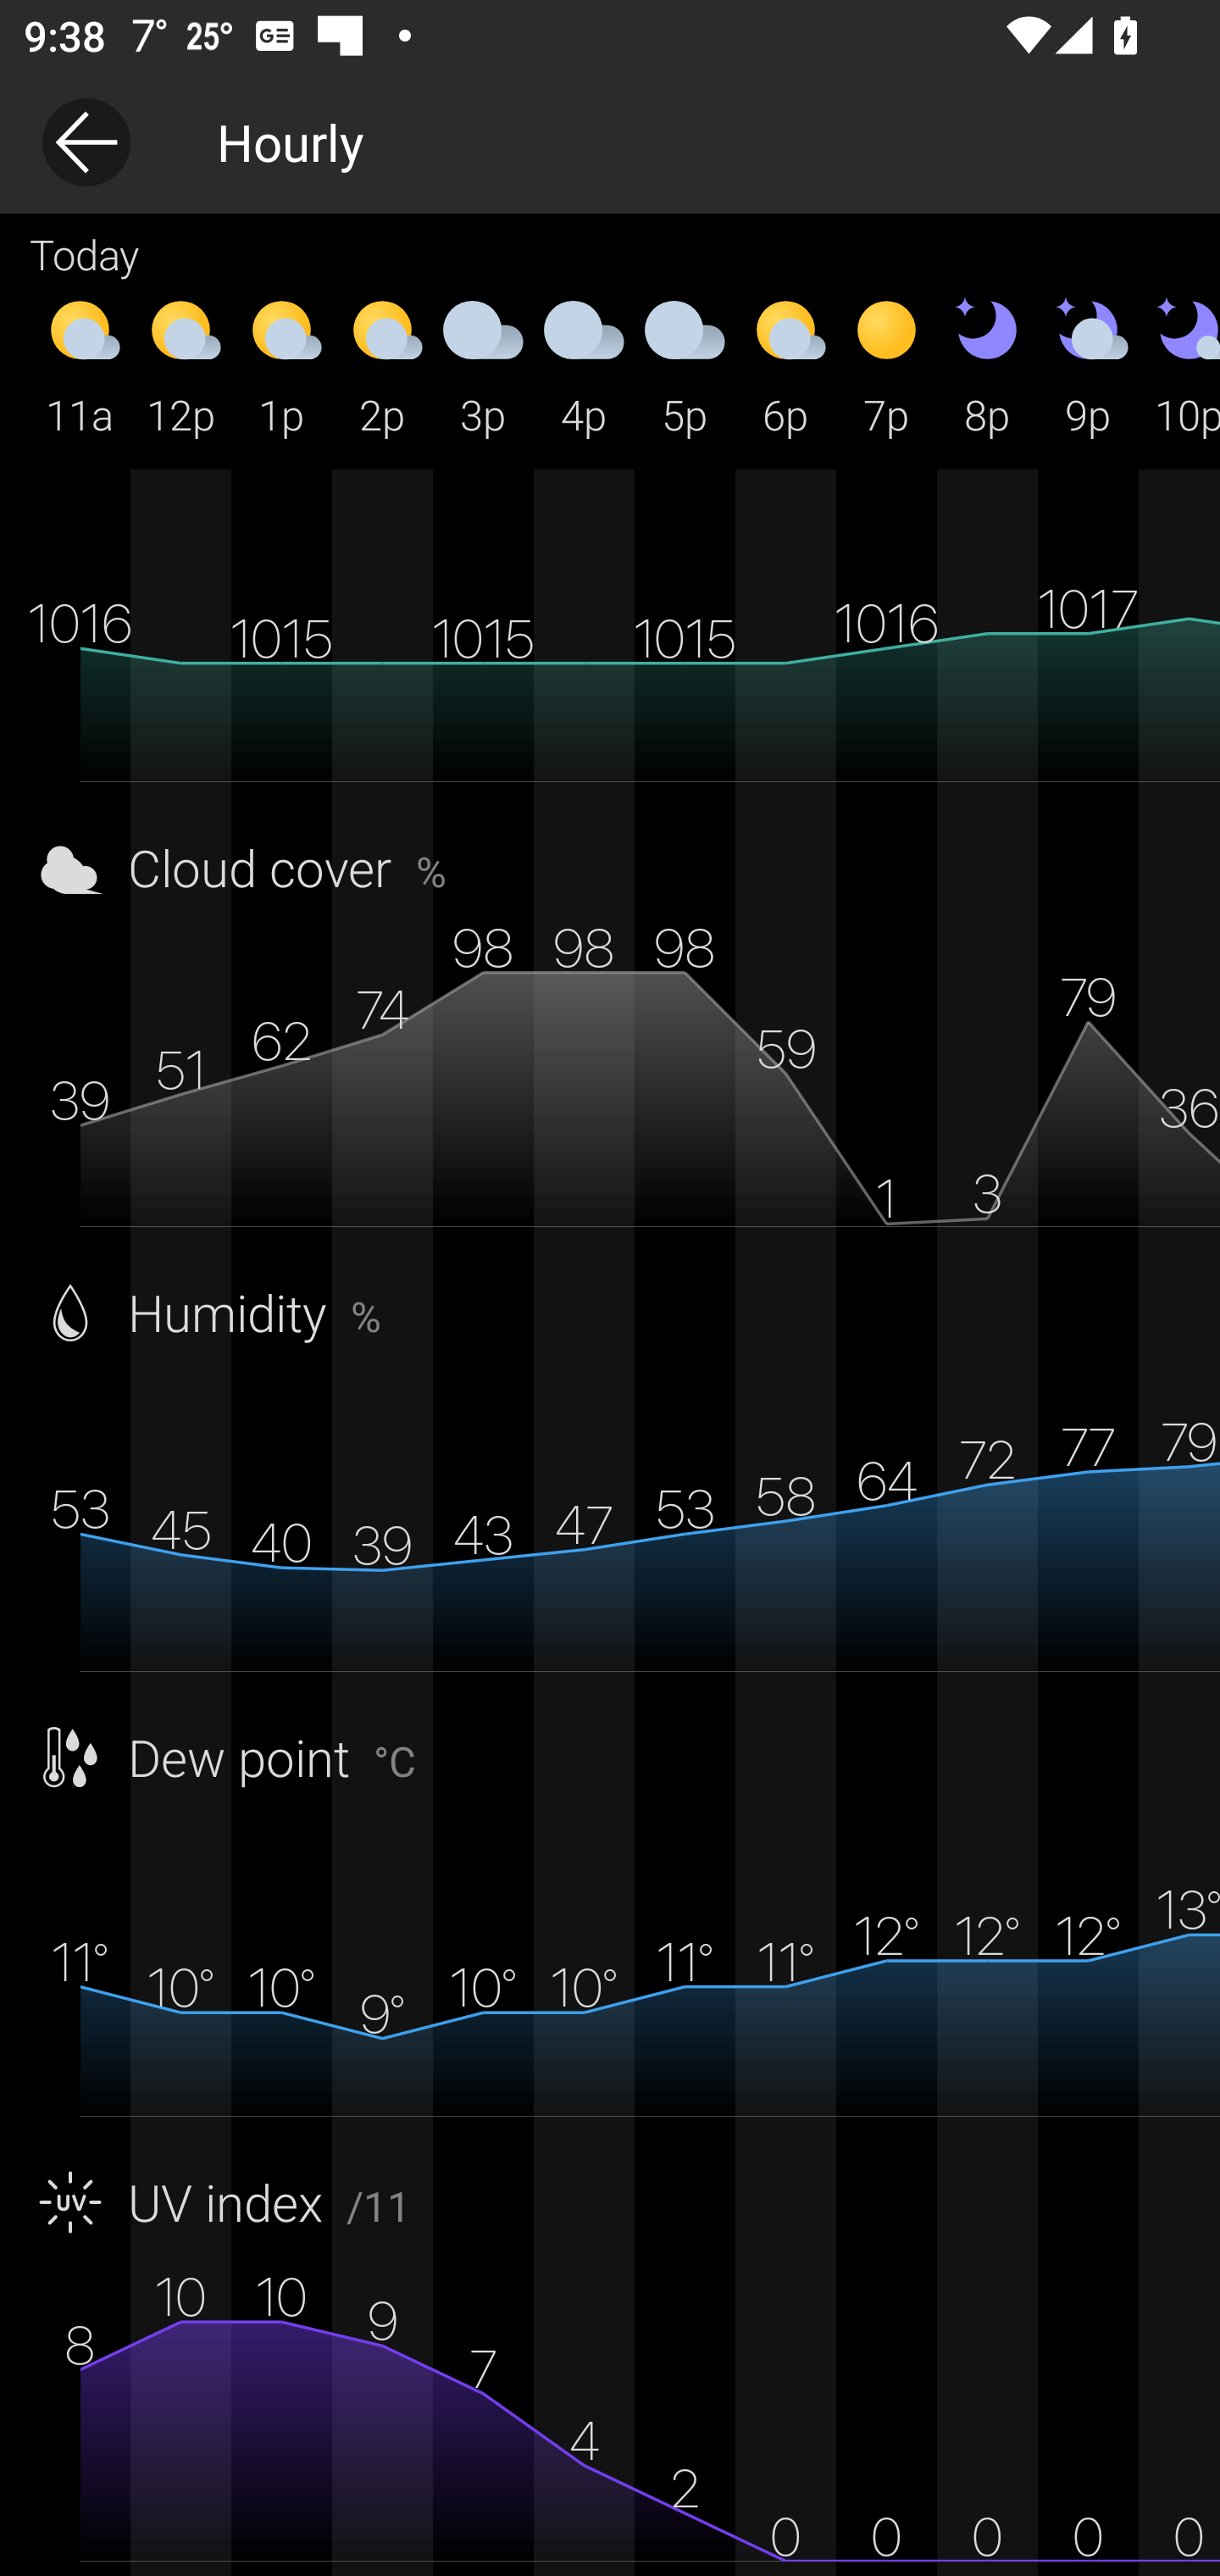 The image size is (1220, 2576). Describe the element at coordinates (584, 365) in the screenshot. I see `4p` at that location.